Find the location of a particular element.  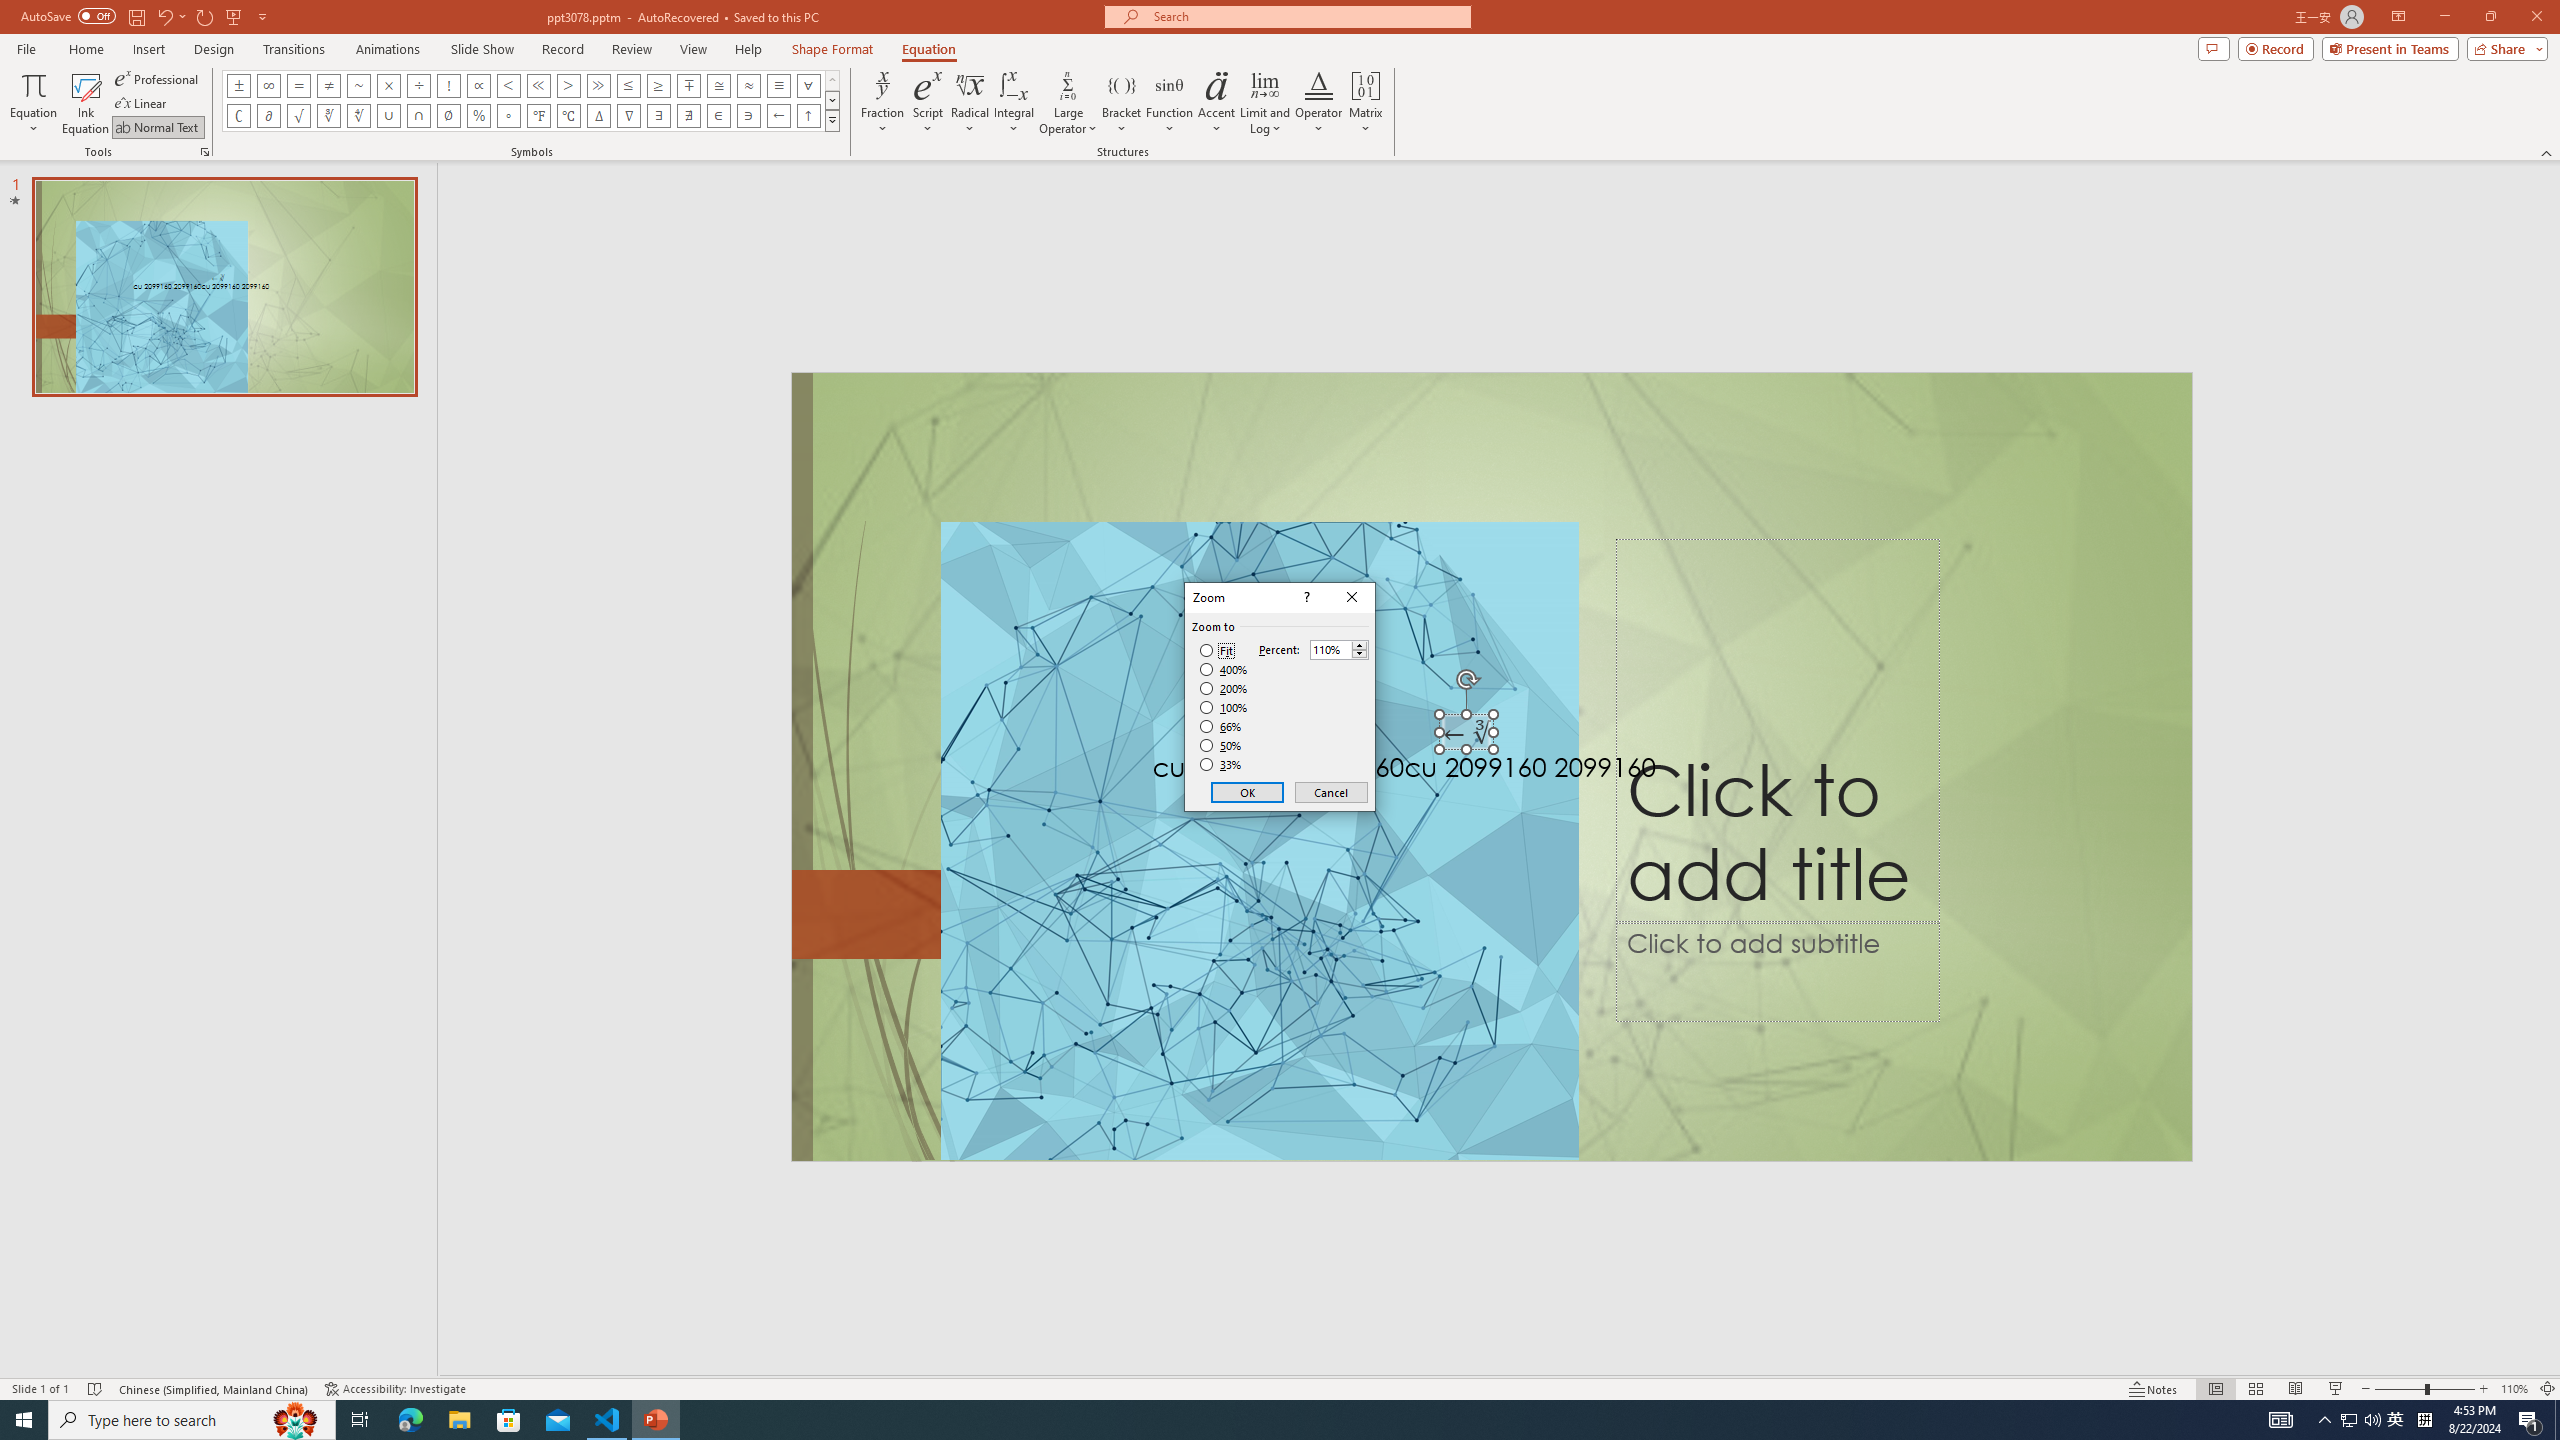

Equation Symbol Intersection is located at coordinates (420, 116).